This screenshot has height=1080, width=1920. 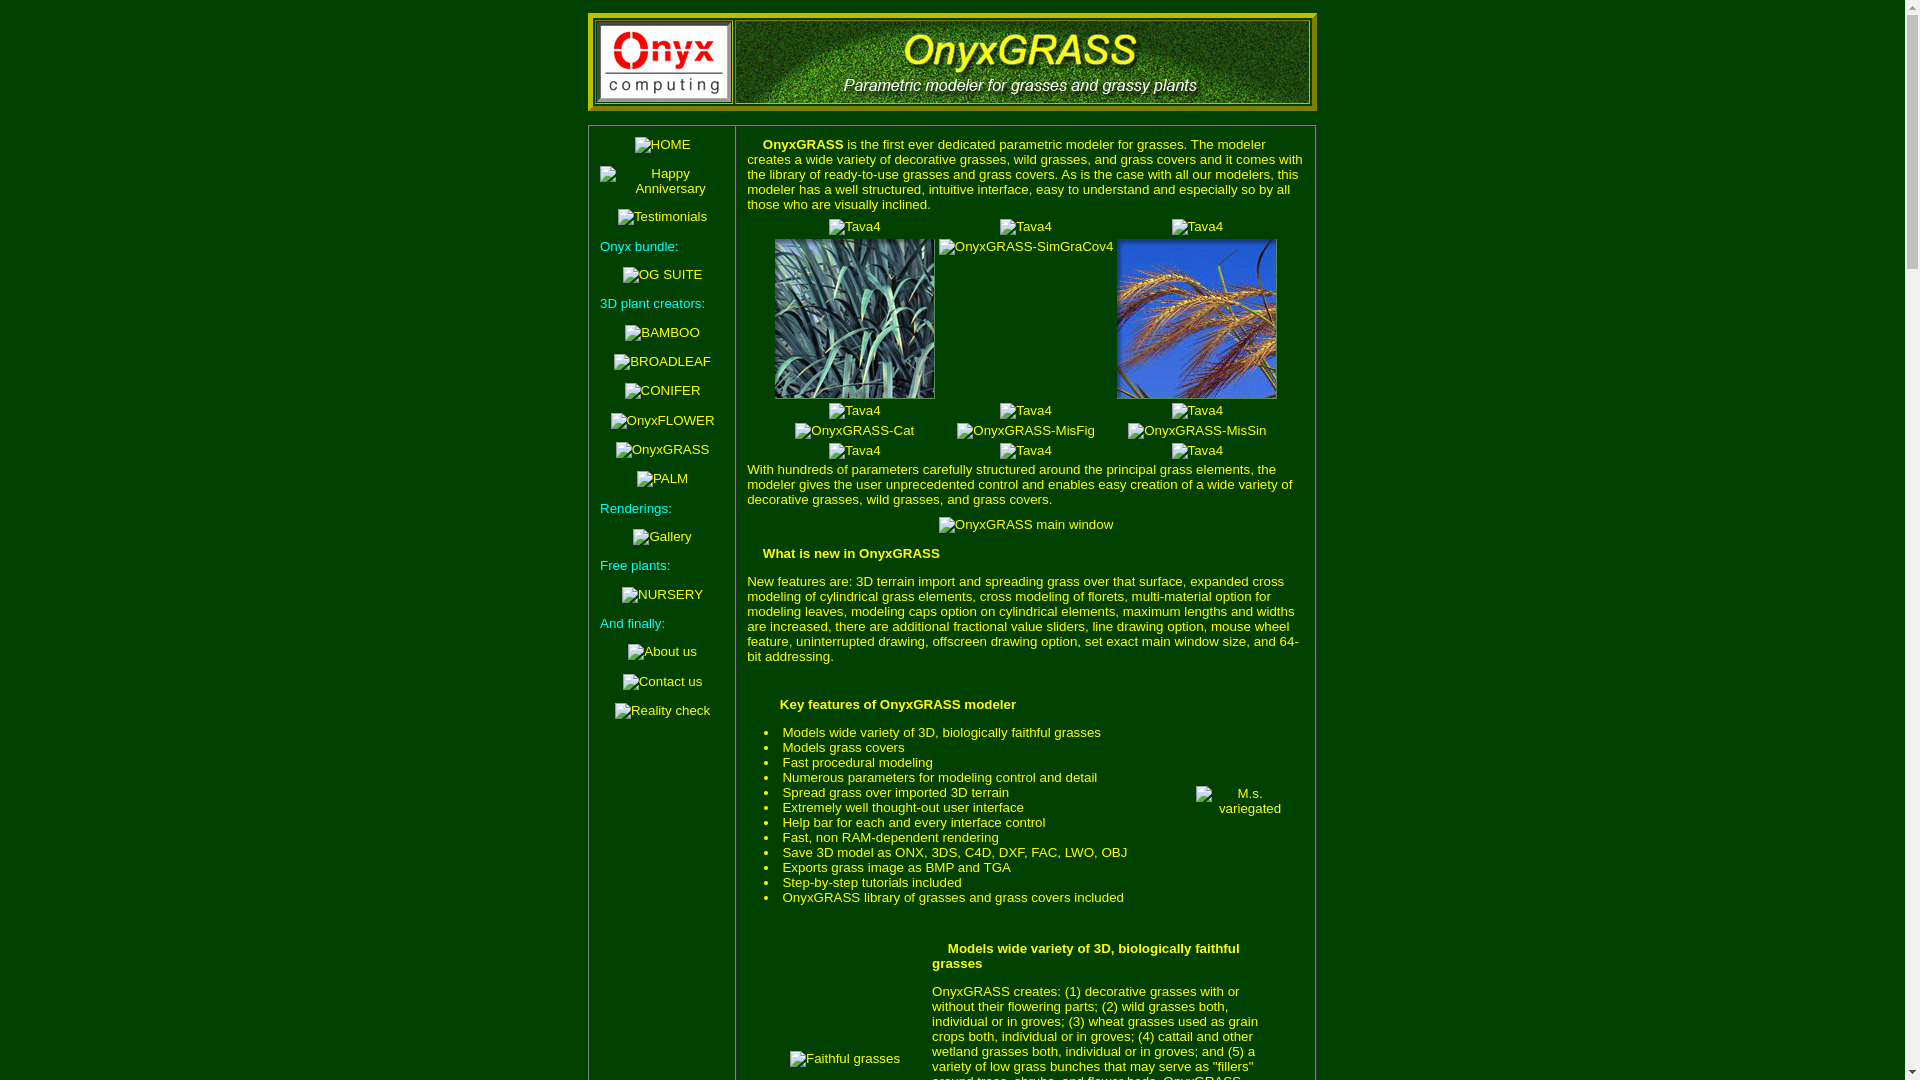 What do you see at coordinates (854, 430) in the screenshot?
I see `OnyxGRASS-Cat` at bounding box center [854, 430].